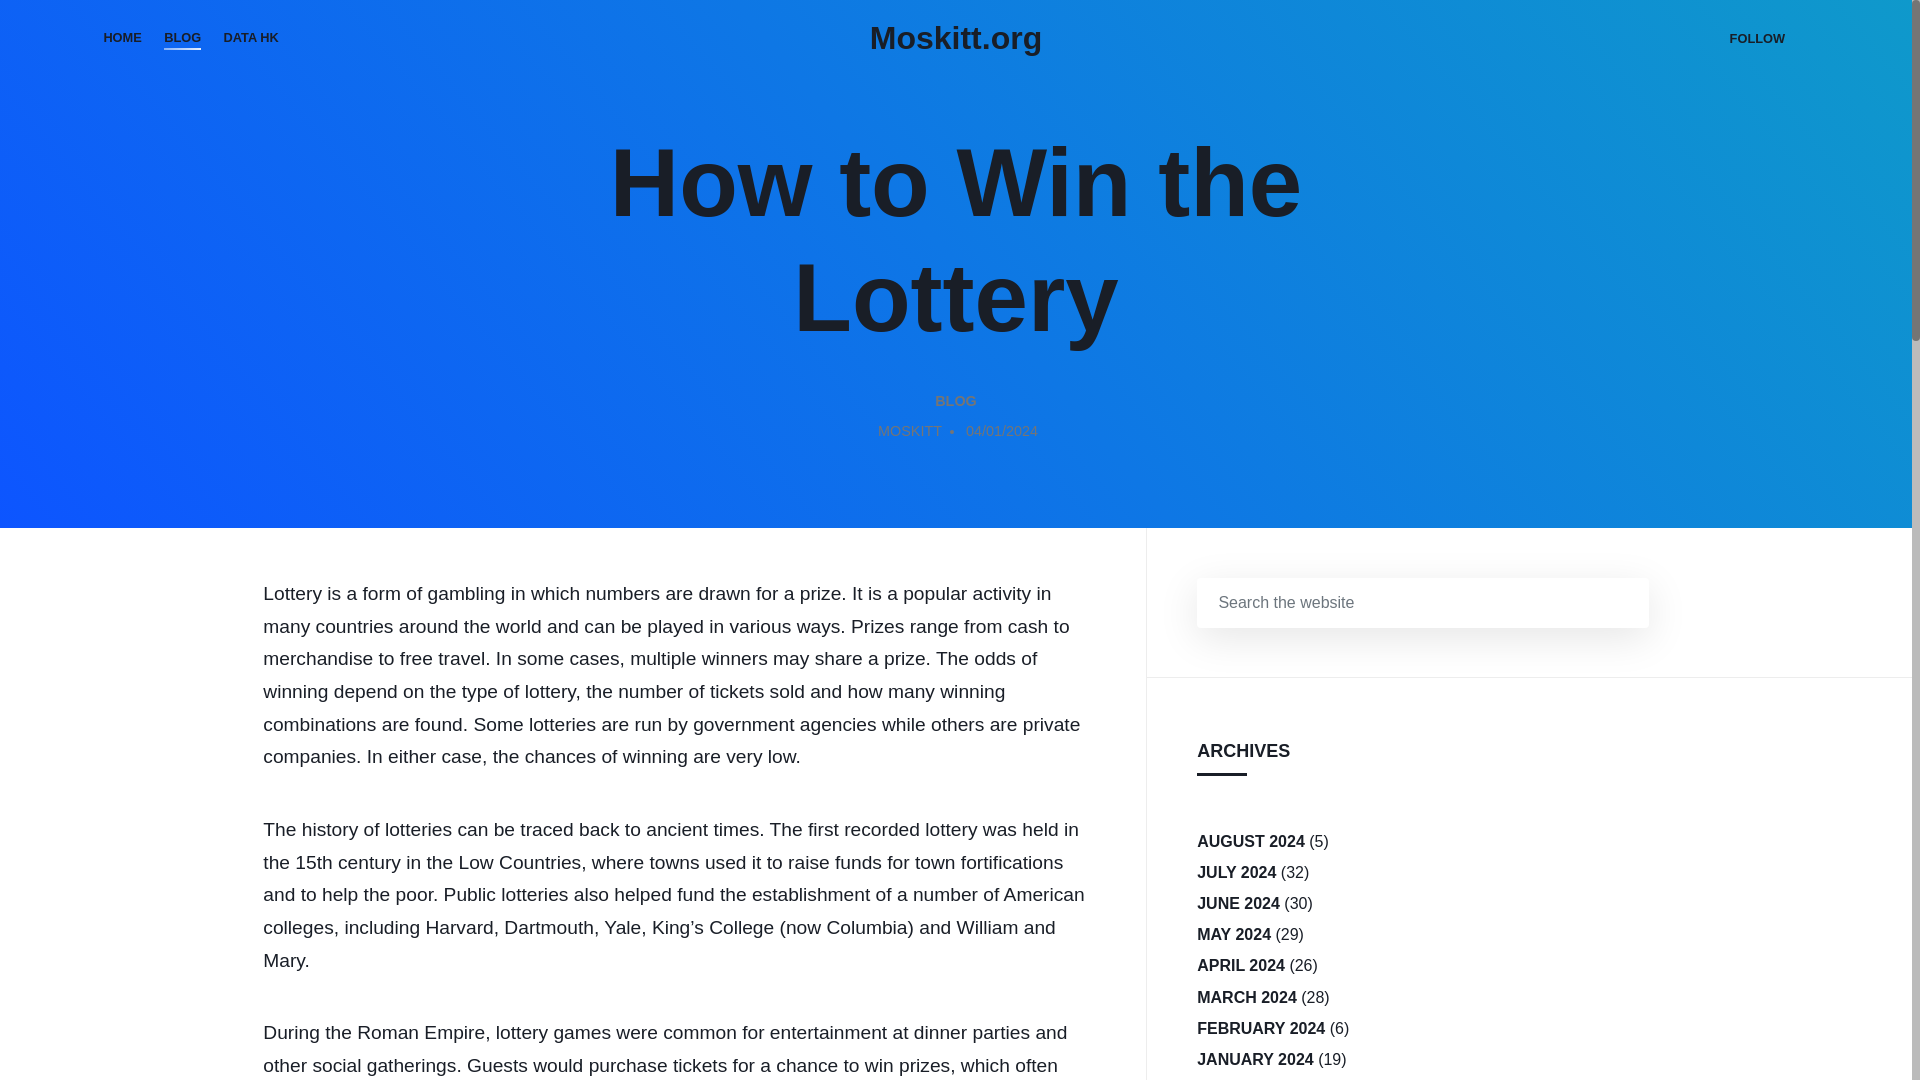  What do you see at coordinates (956, 38) in the screenshot?
I see `Moskitt.org` at bounding box center [956, 38].